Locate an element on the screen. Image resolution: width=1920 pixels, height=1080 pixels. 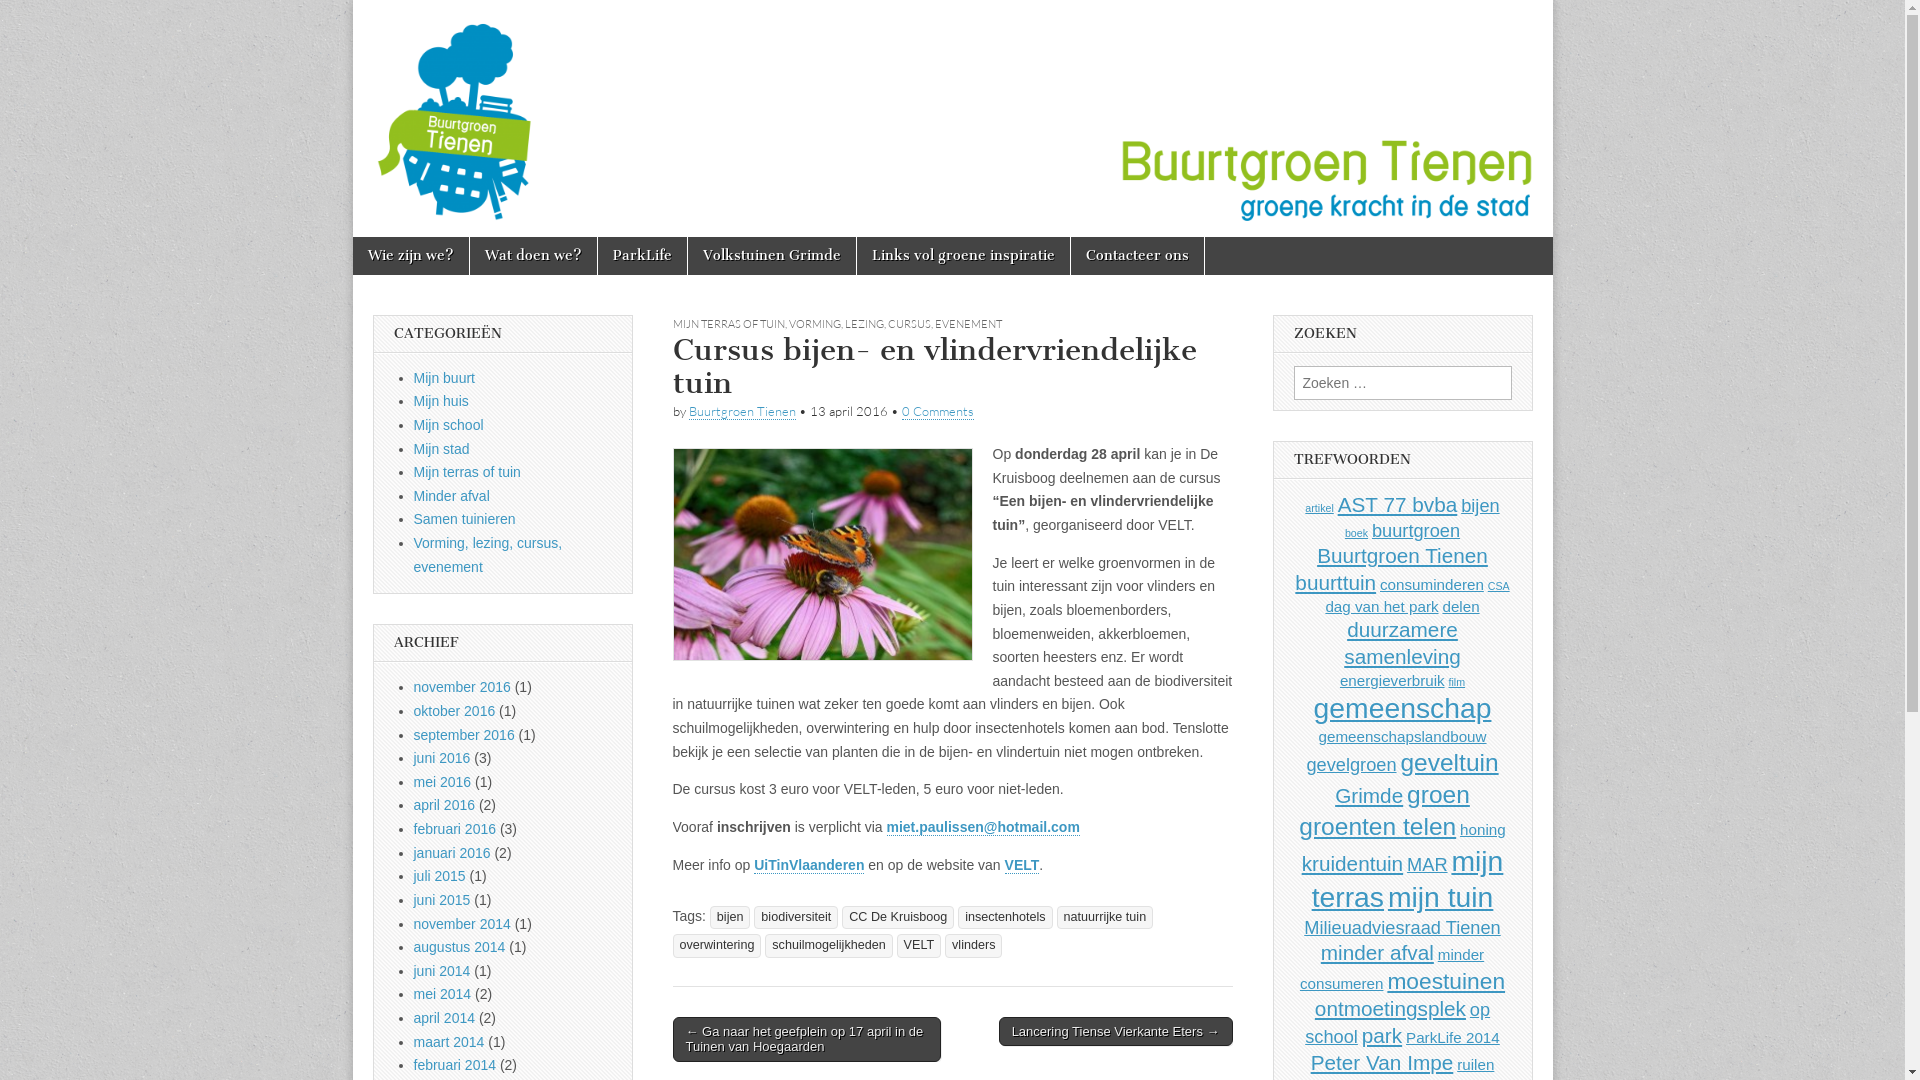
Contacteer ons is located at coordinates (1136, 256).